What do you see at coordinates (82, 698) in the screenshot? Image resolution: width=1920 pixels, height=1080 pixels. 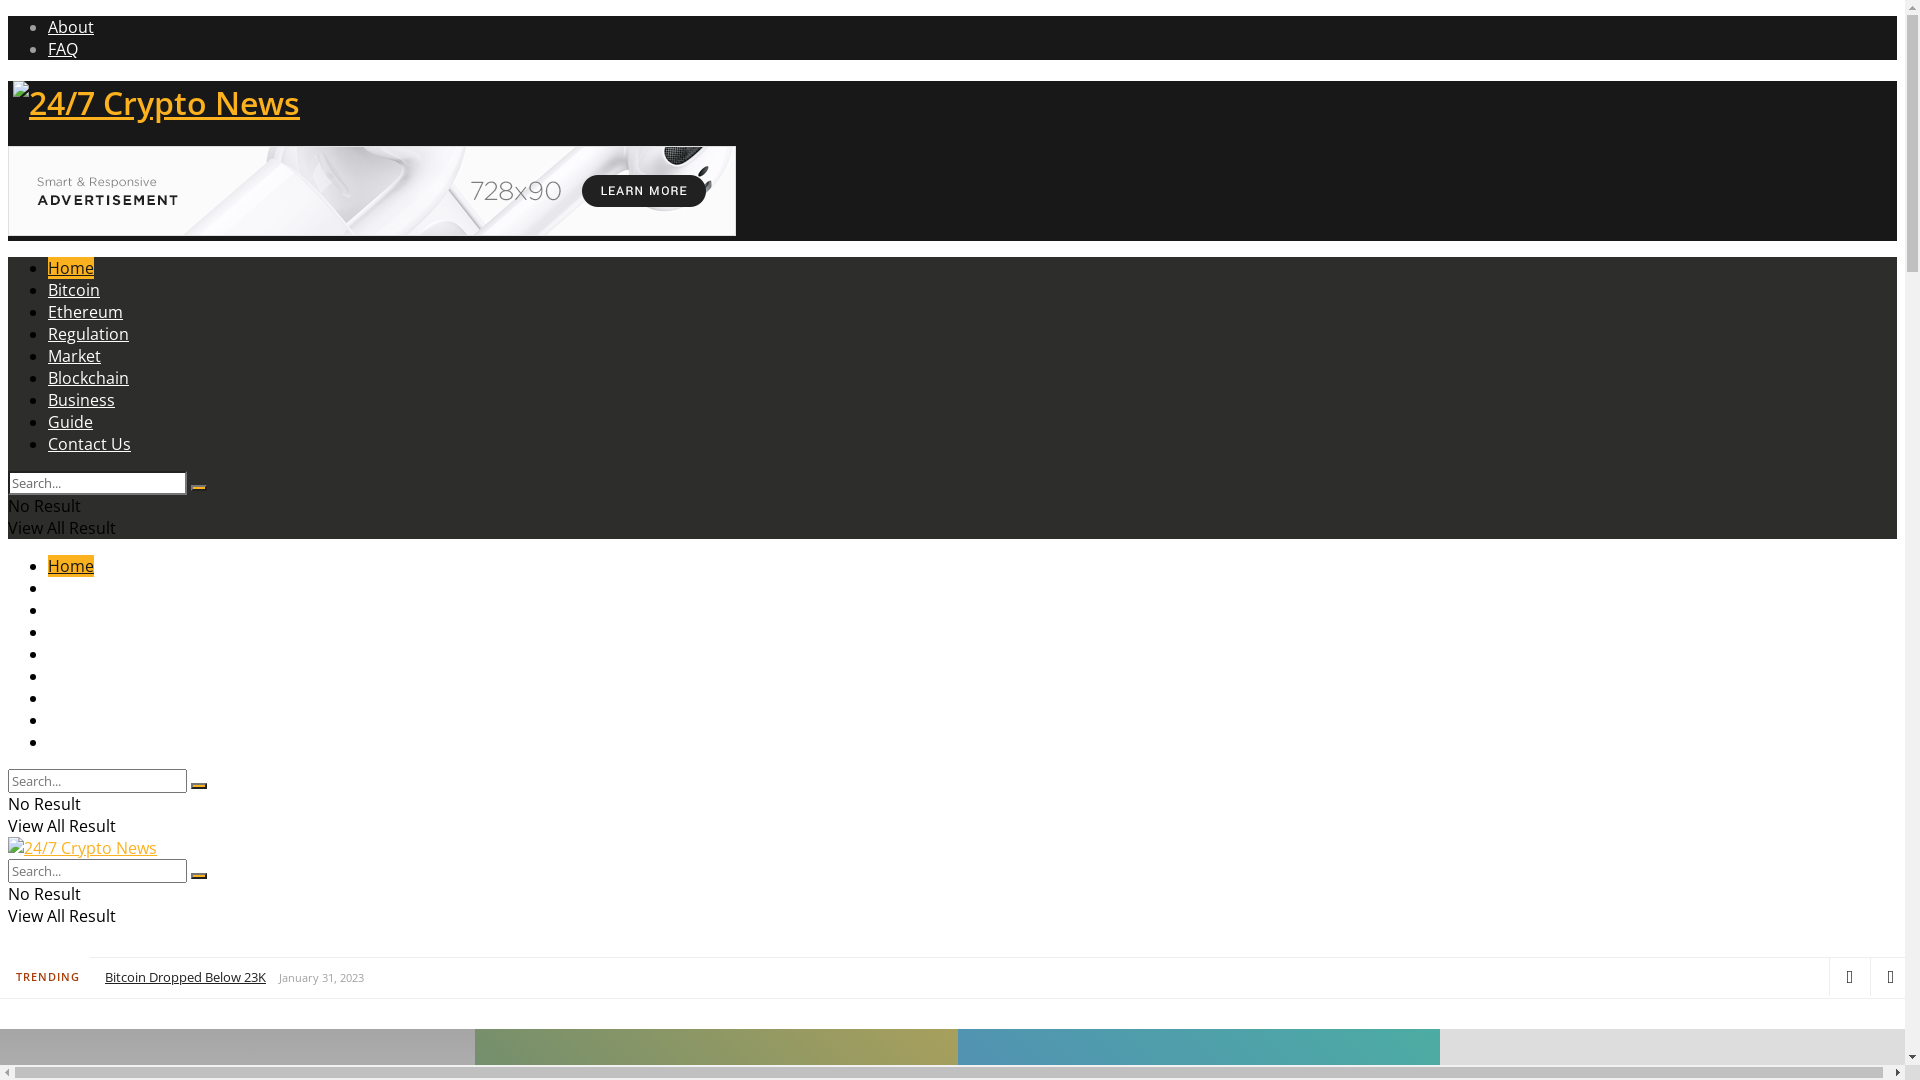 I see `Business` at bounding box center [82, 698].